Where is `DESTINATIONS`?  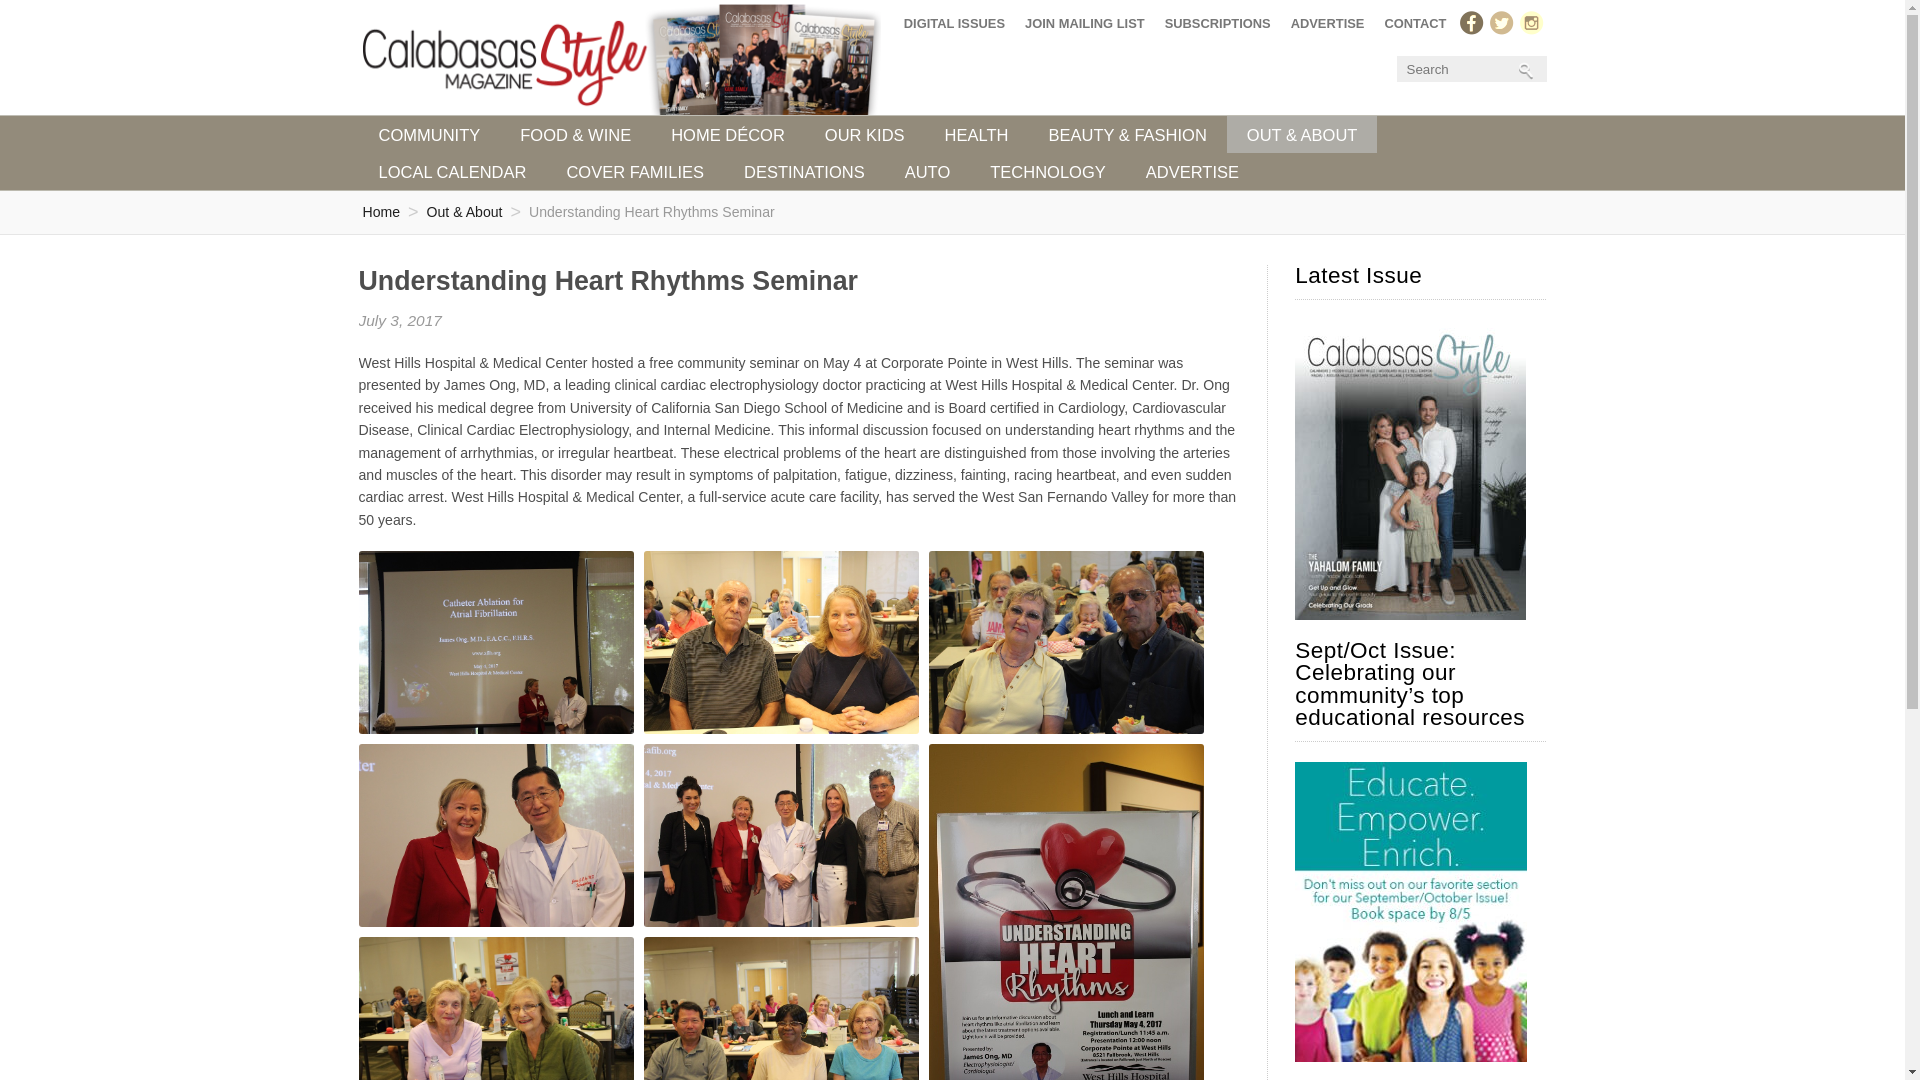 DESTINATIONS is located at coordinates (804, 172).